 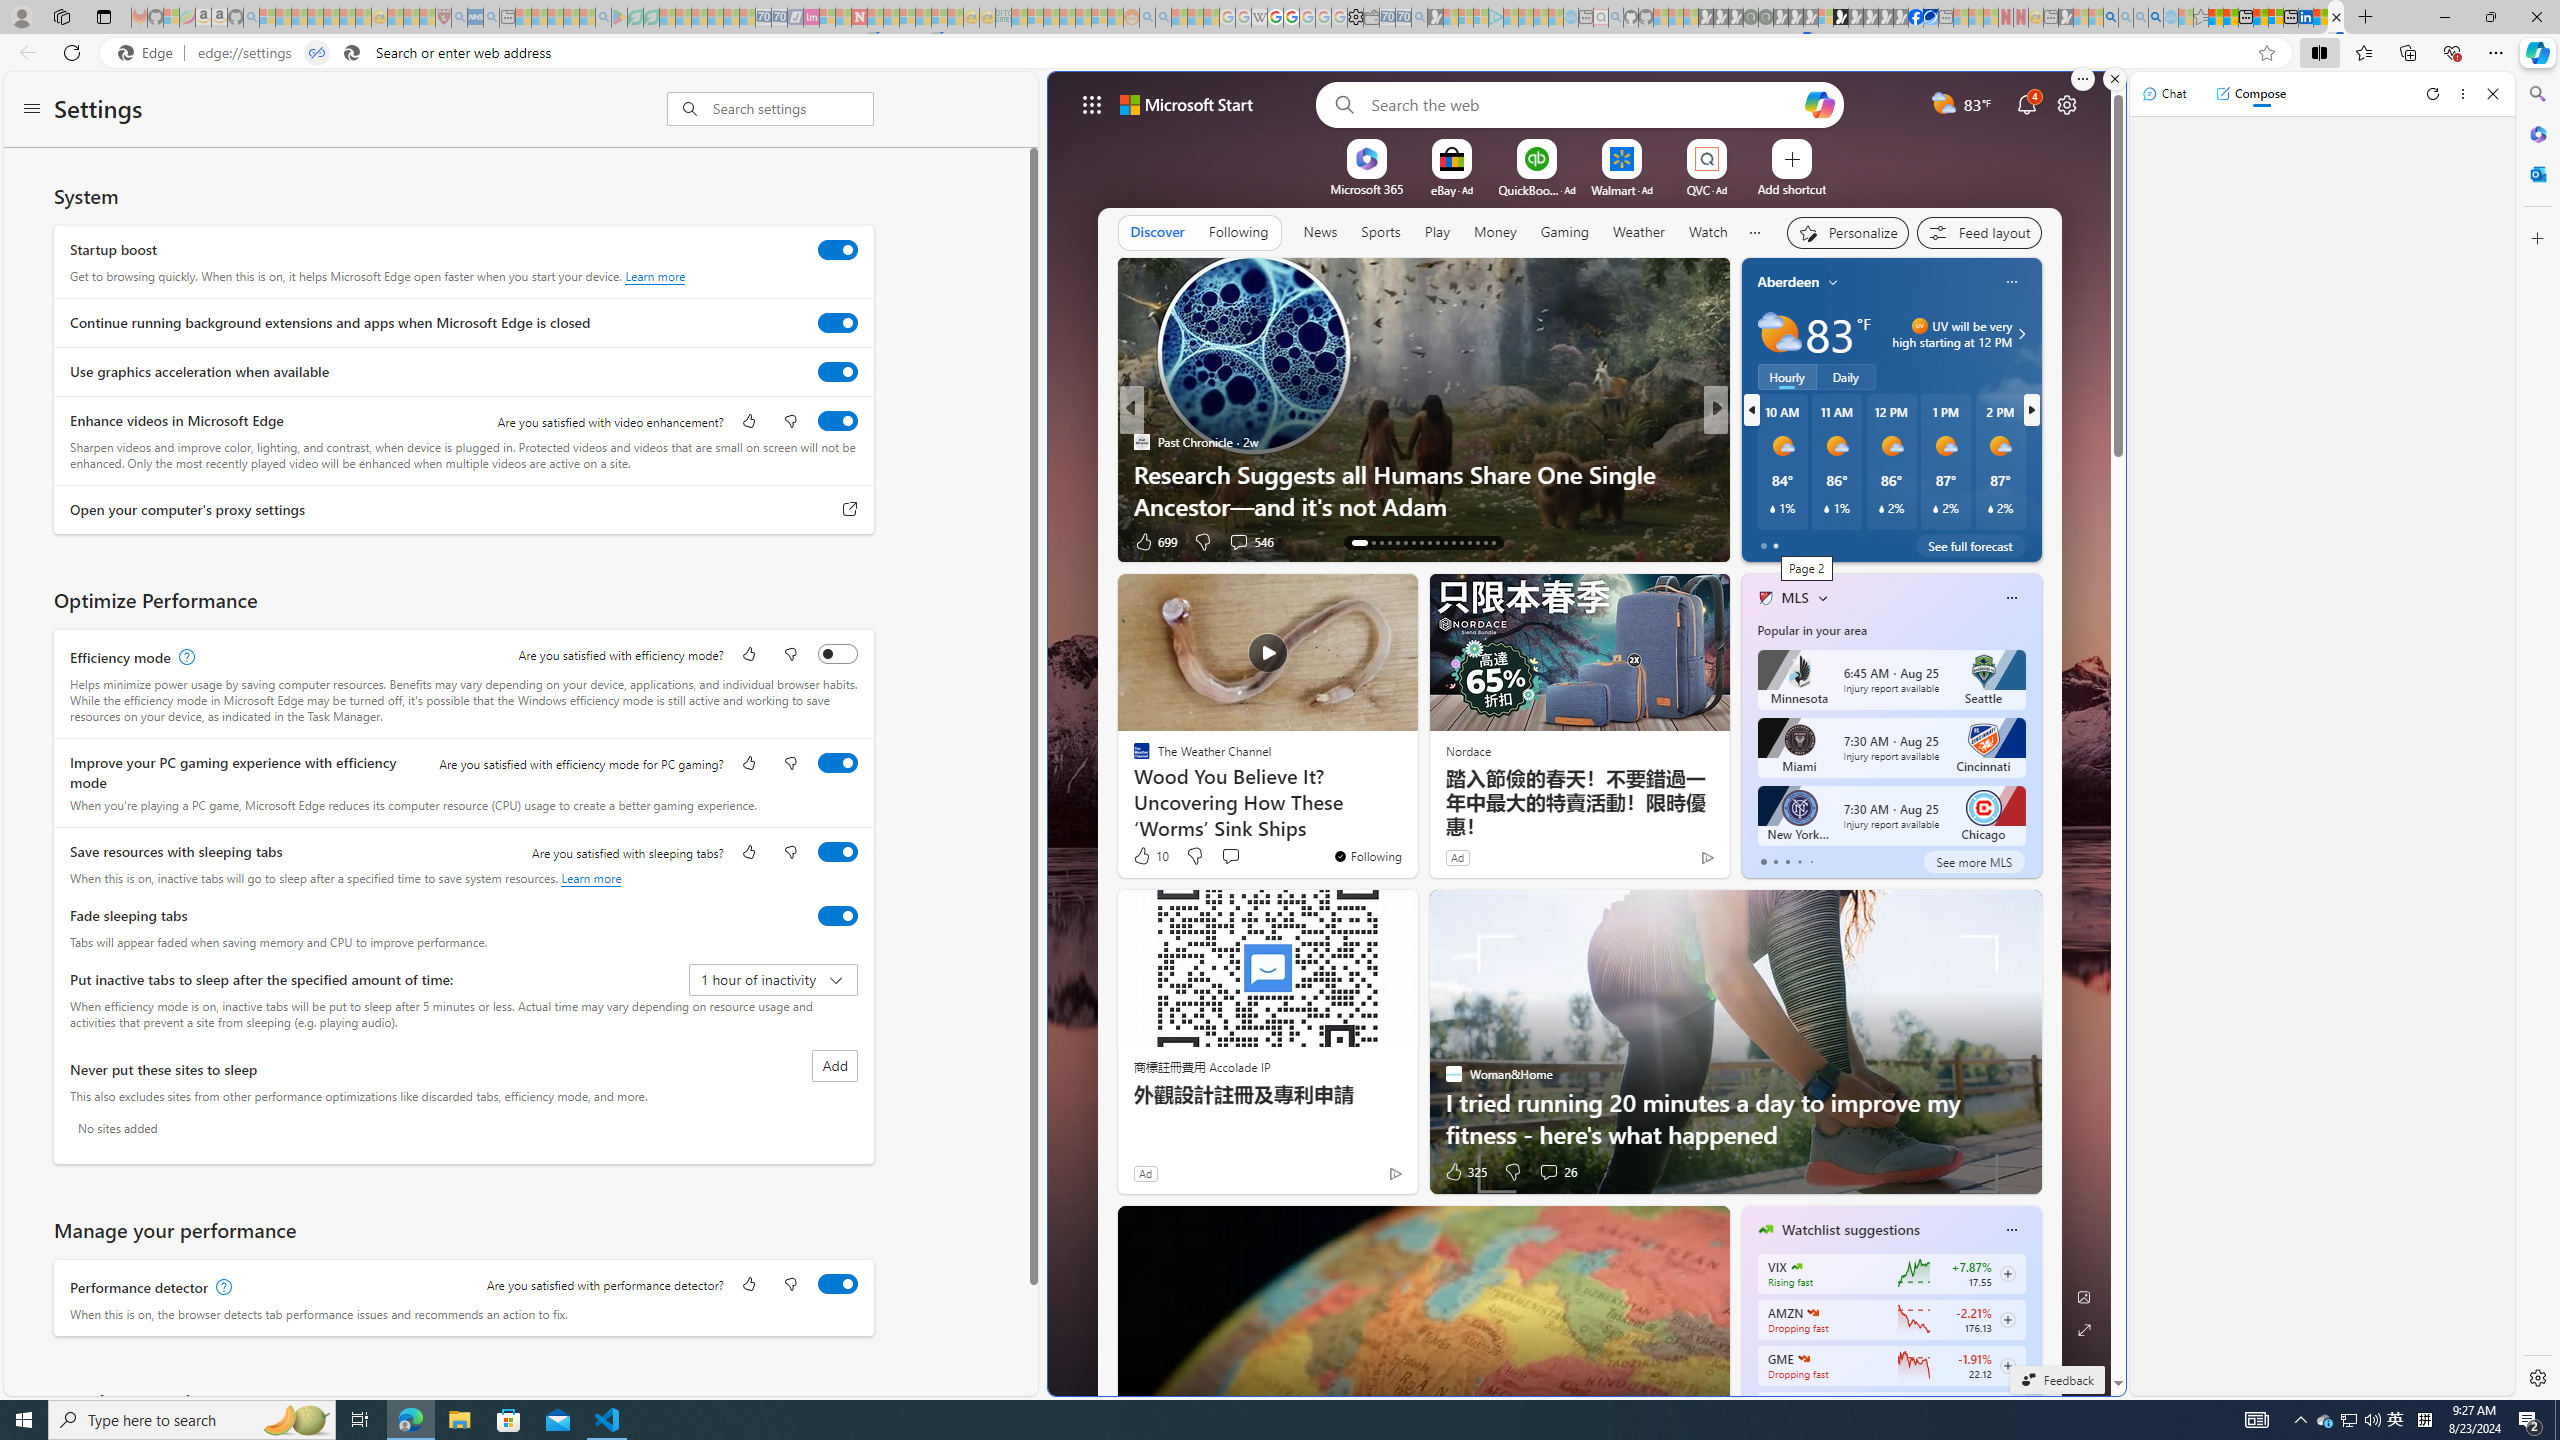 I want to click on New Report Confirms 2023 Was Record Hot | Watch - Sleeping, so click(x=331, y=17).